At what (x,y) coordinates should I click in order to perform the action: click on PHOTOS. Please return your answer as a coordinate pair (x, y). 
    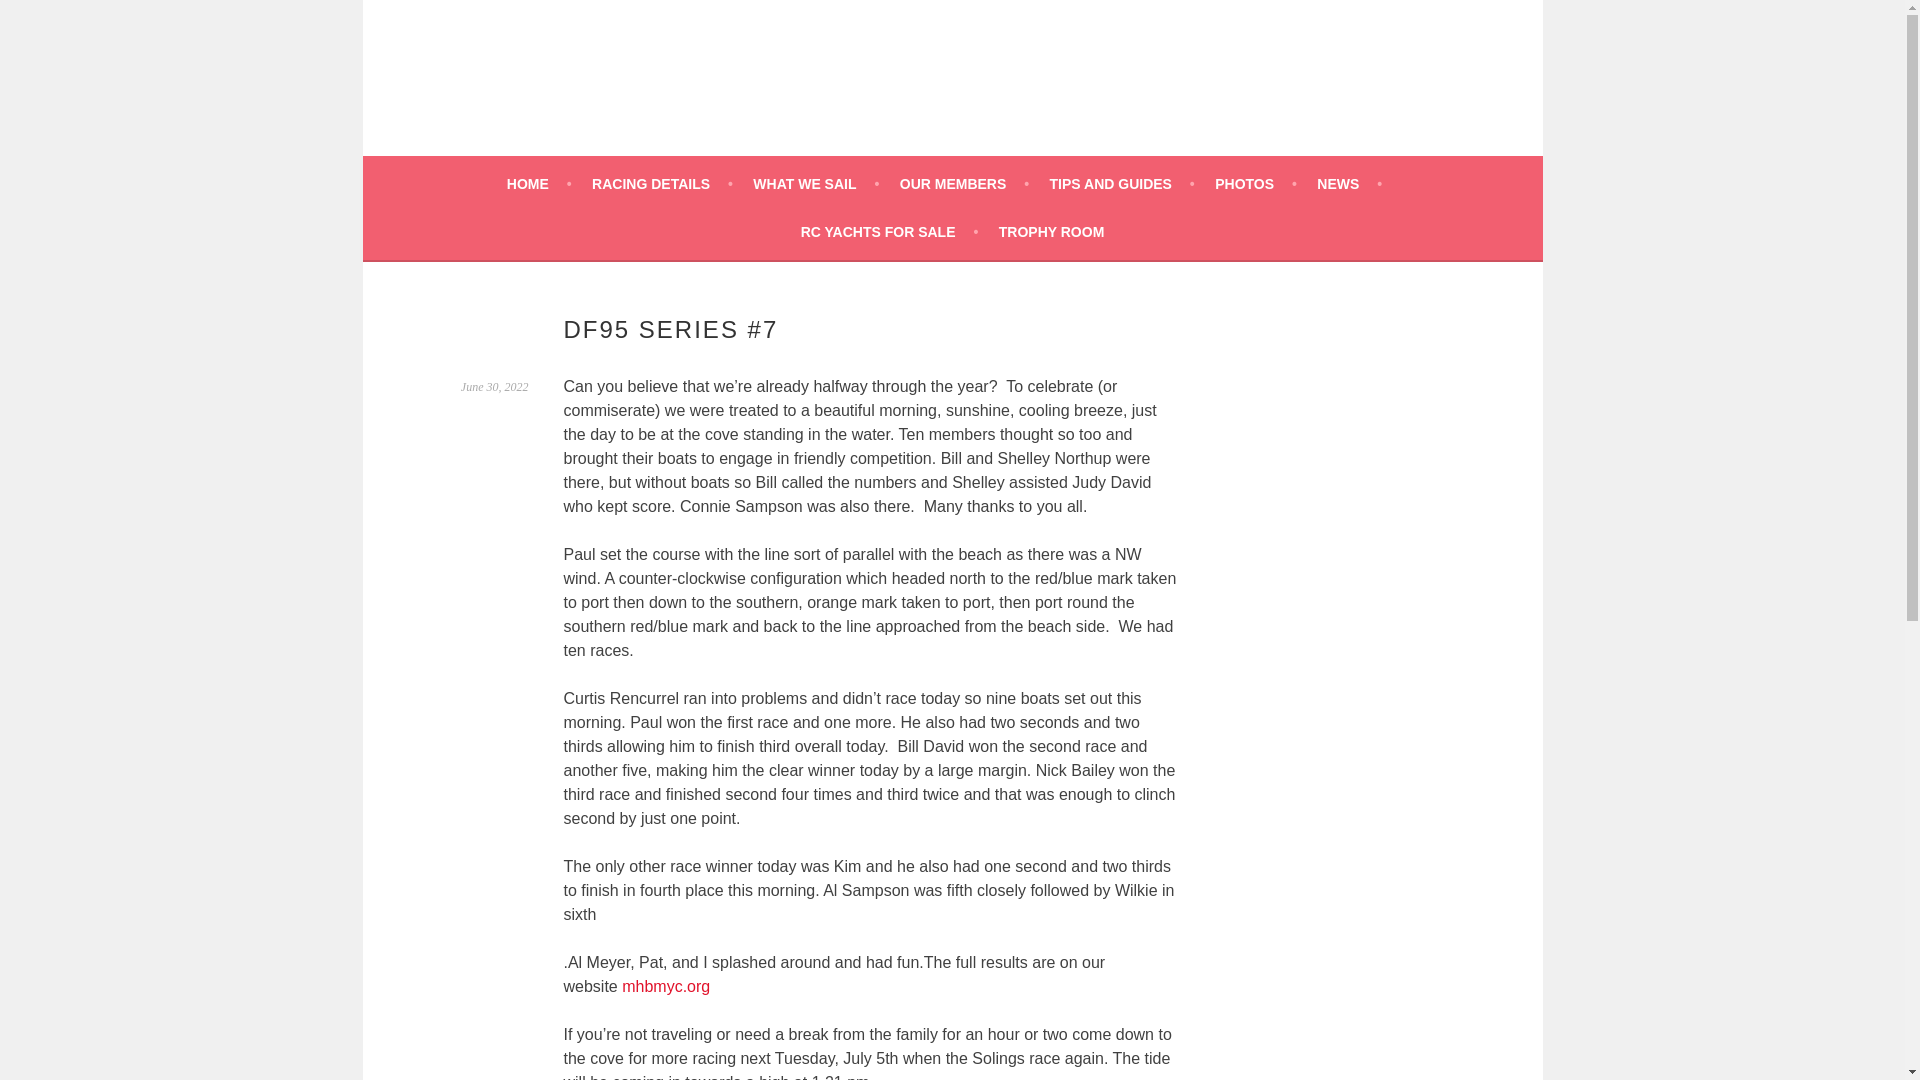
    Looking at the image, I should click on (1256, 183).